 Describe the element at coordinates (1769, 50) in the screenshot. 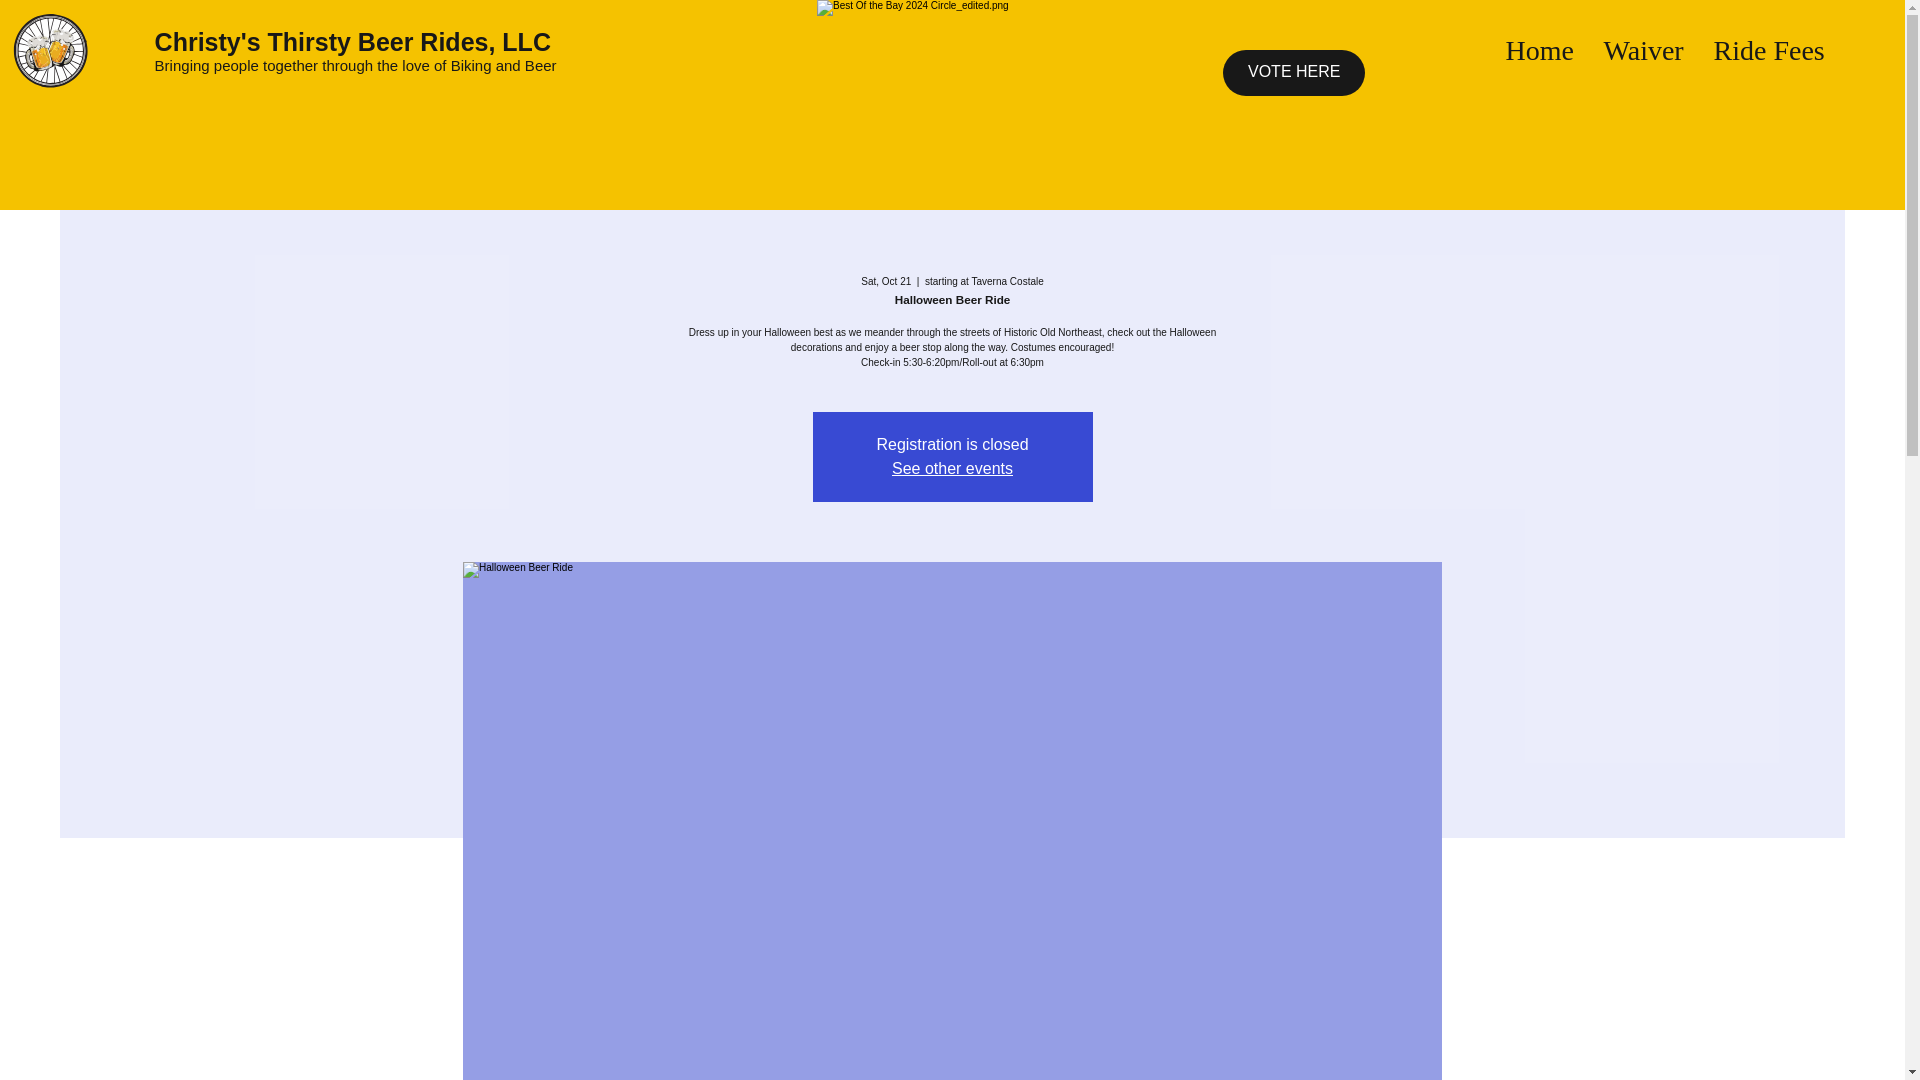

I see `Ride Fees` at that location.